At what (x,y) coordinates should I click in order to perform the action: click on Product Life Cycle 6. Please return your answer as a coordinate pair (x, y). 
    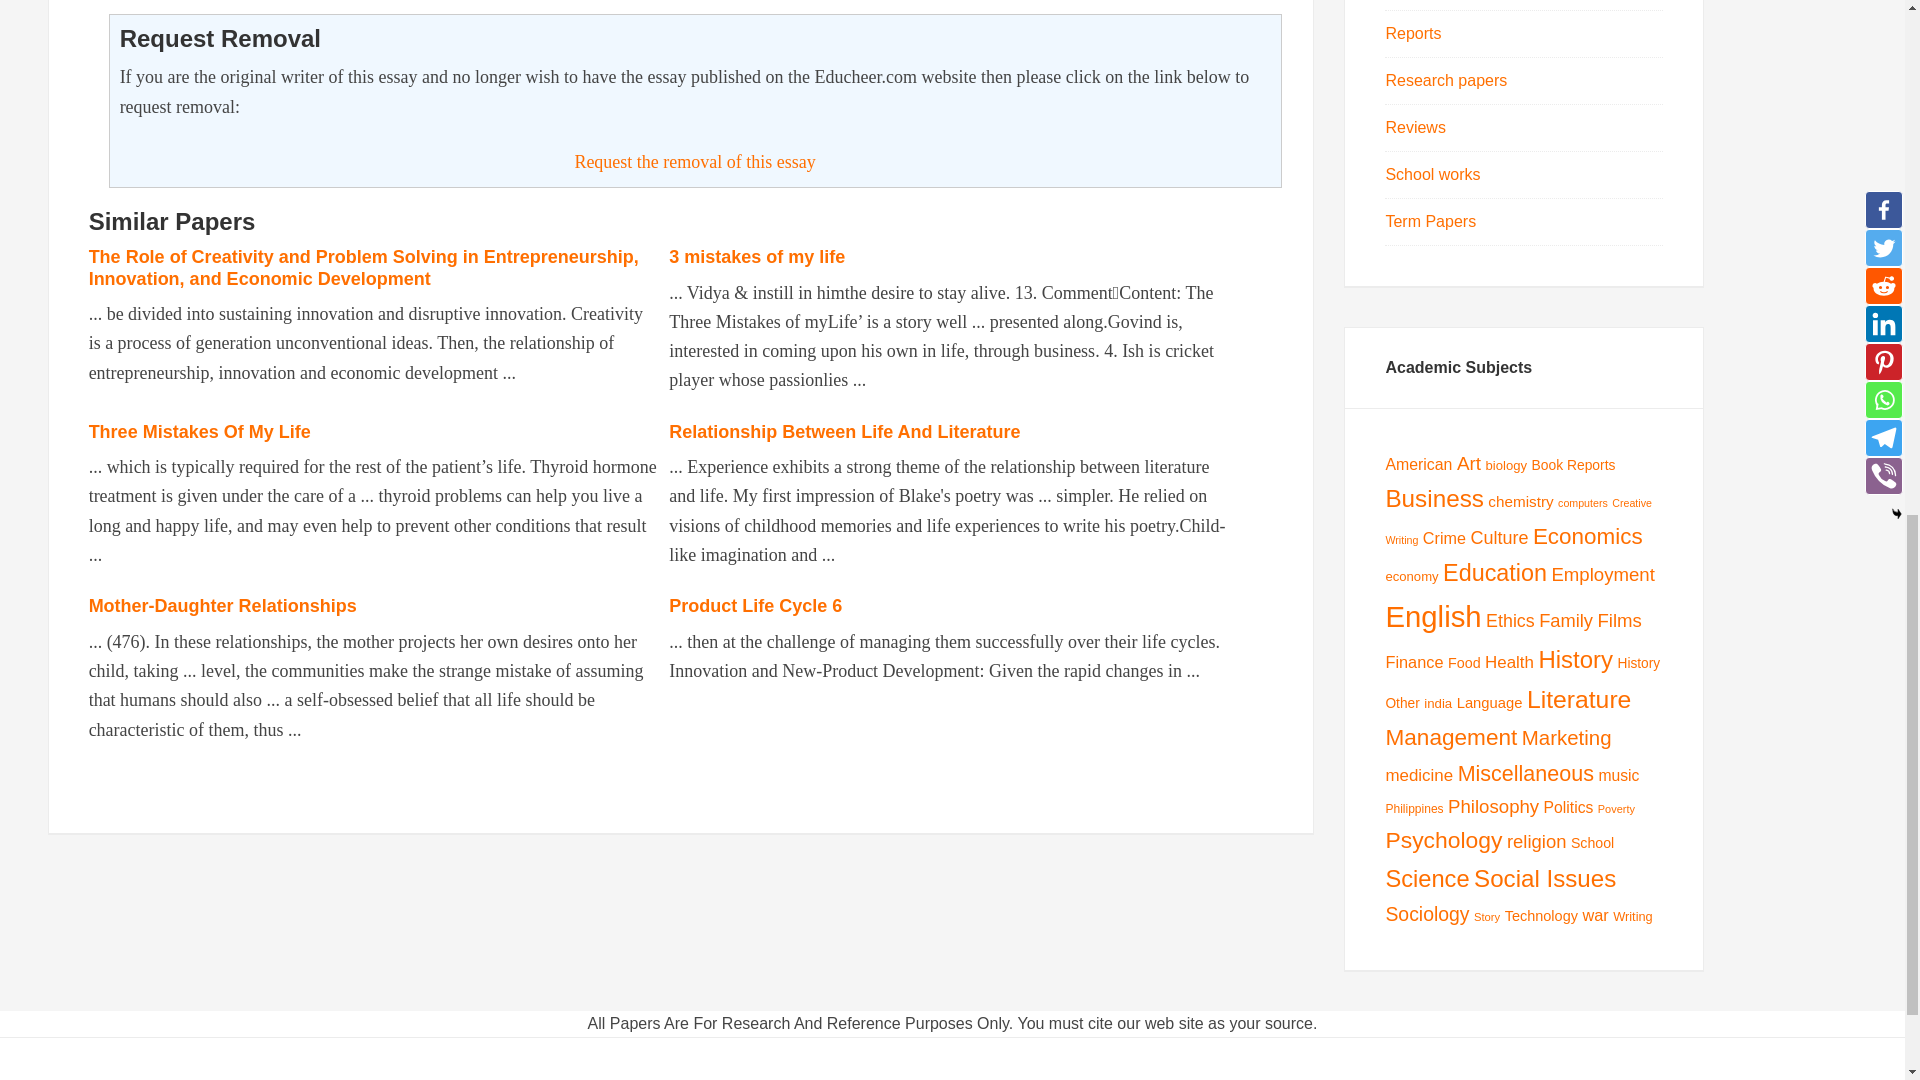
    Looking at the image, I should click on (755, 606).